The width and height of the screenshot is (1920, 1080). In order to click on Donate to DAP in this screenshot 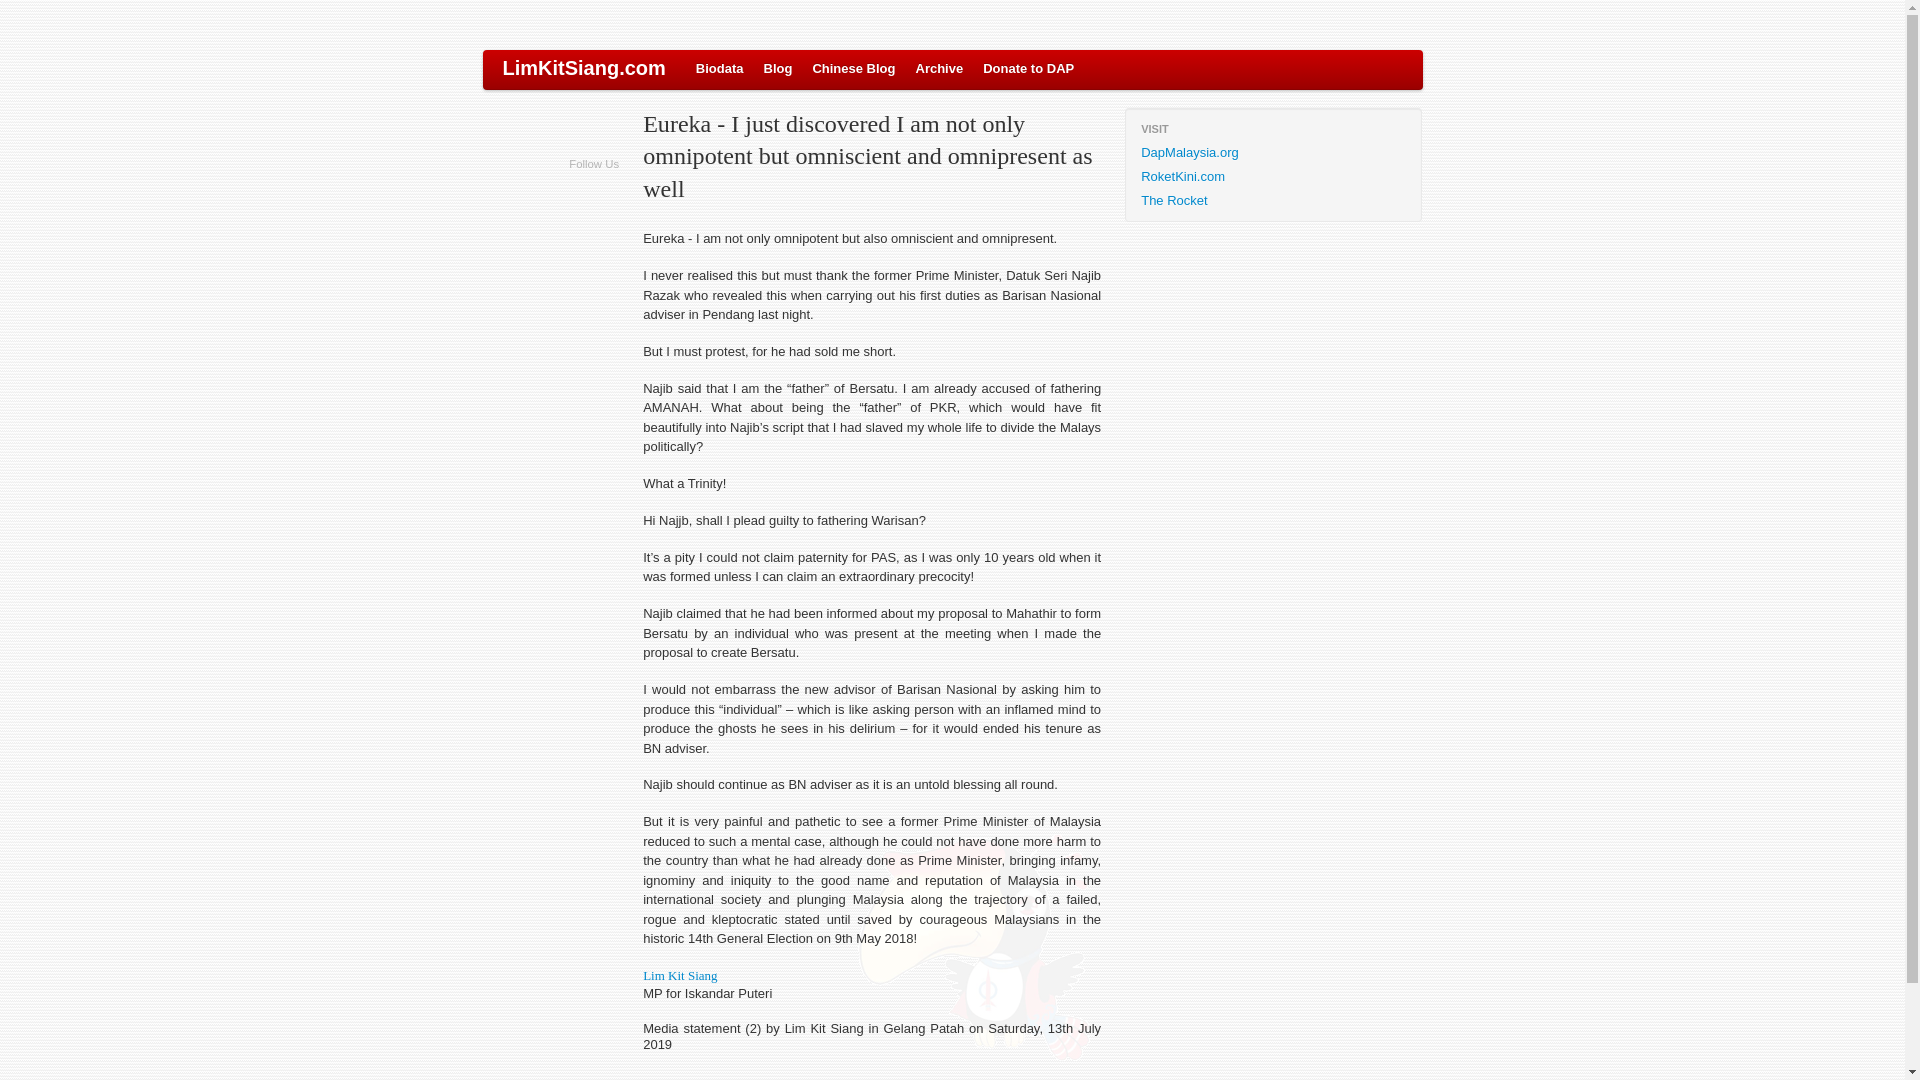, I will do `click(1028, 68)`.